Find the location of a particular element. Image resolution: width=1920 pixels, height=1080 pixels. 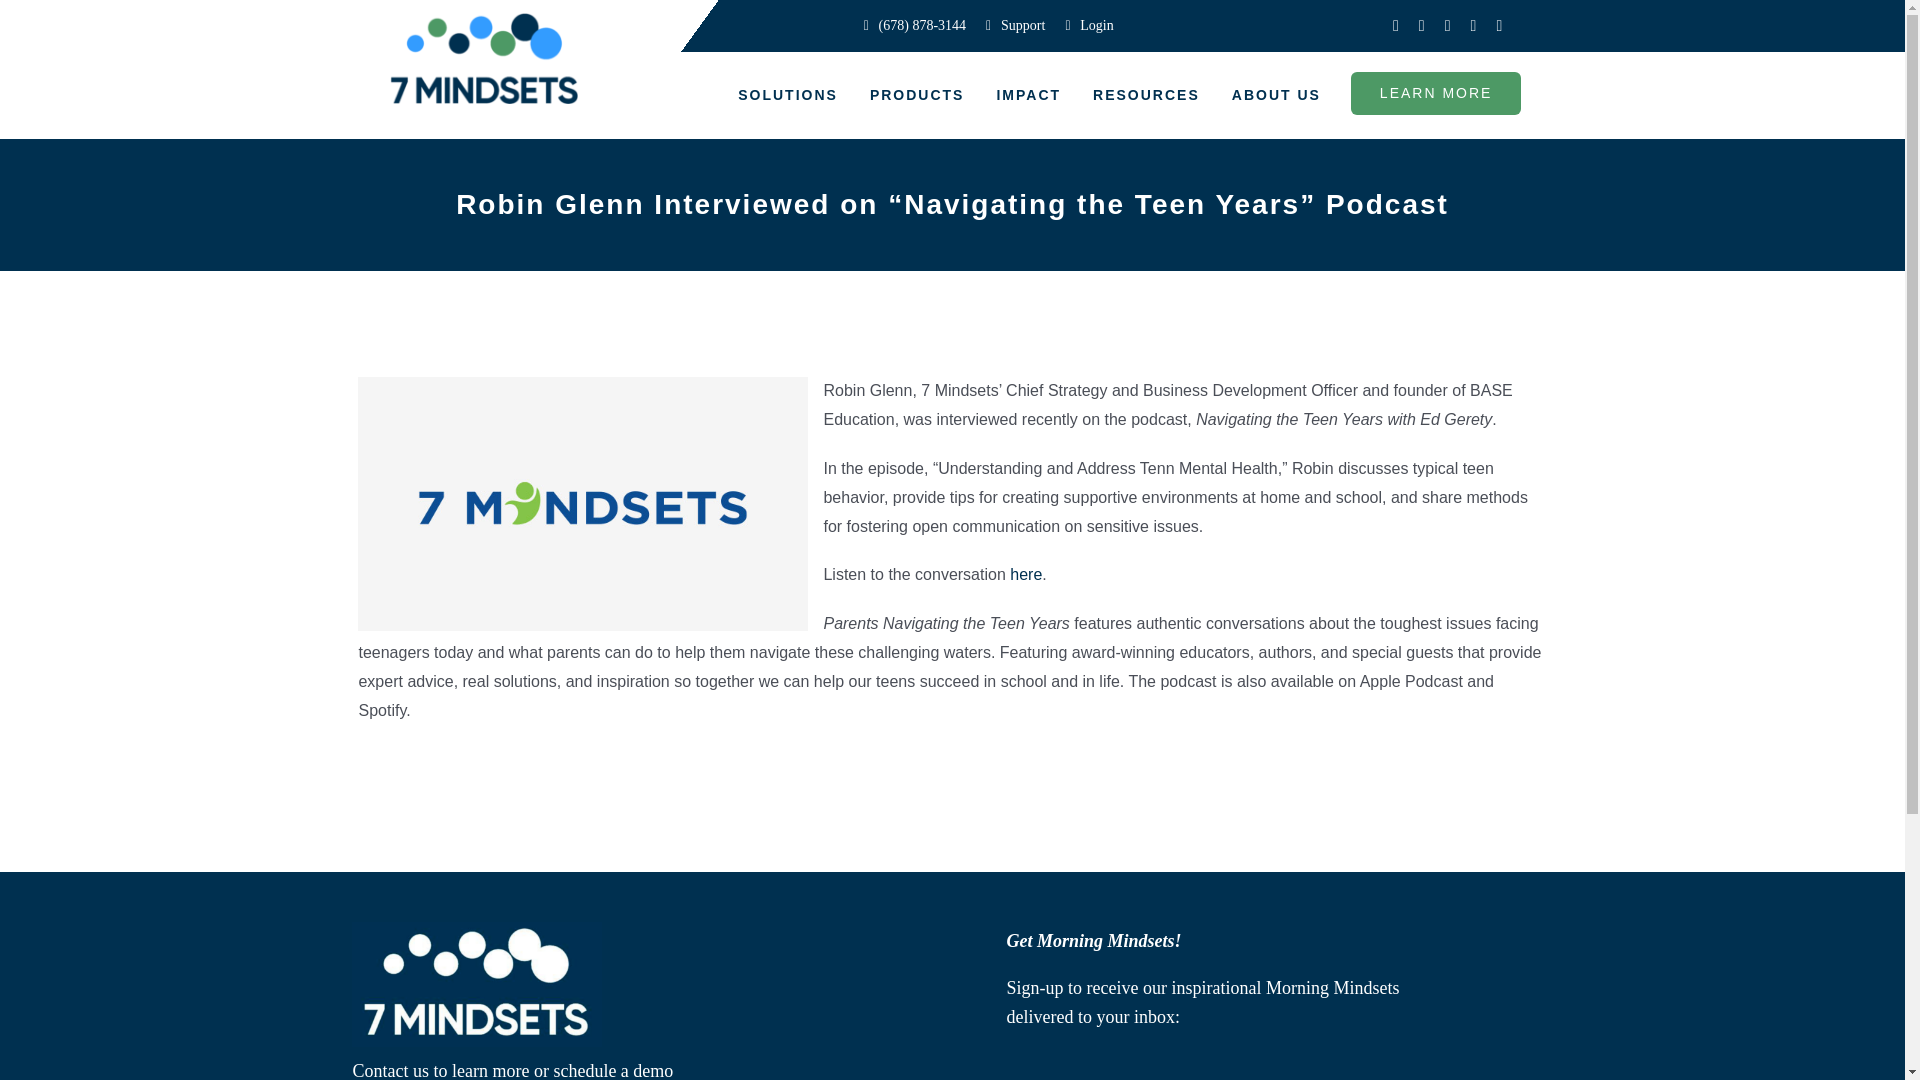

RESOURCES is located at coordinates (1146, 96).